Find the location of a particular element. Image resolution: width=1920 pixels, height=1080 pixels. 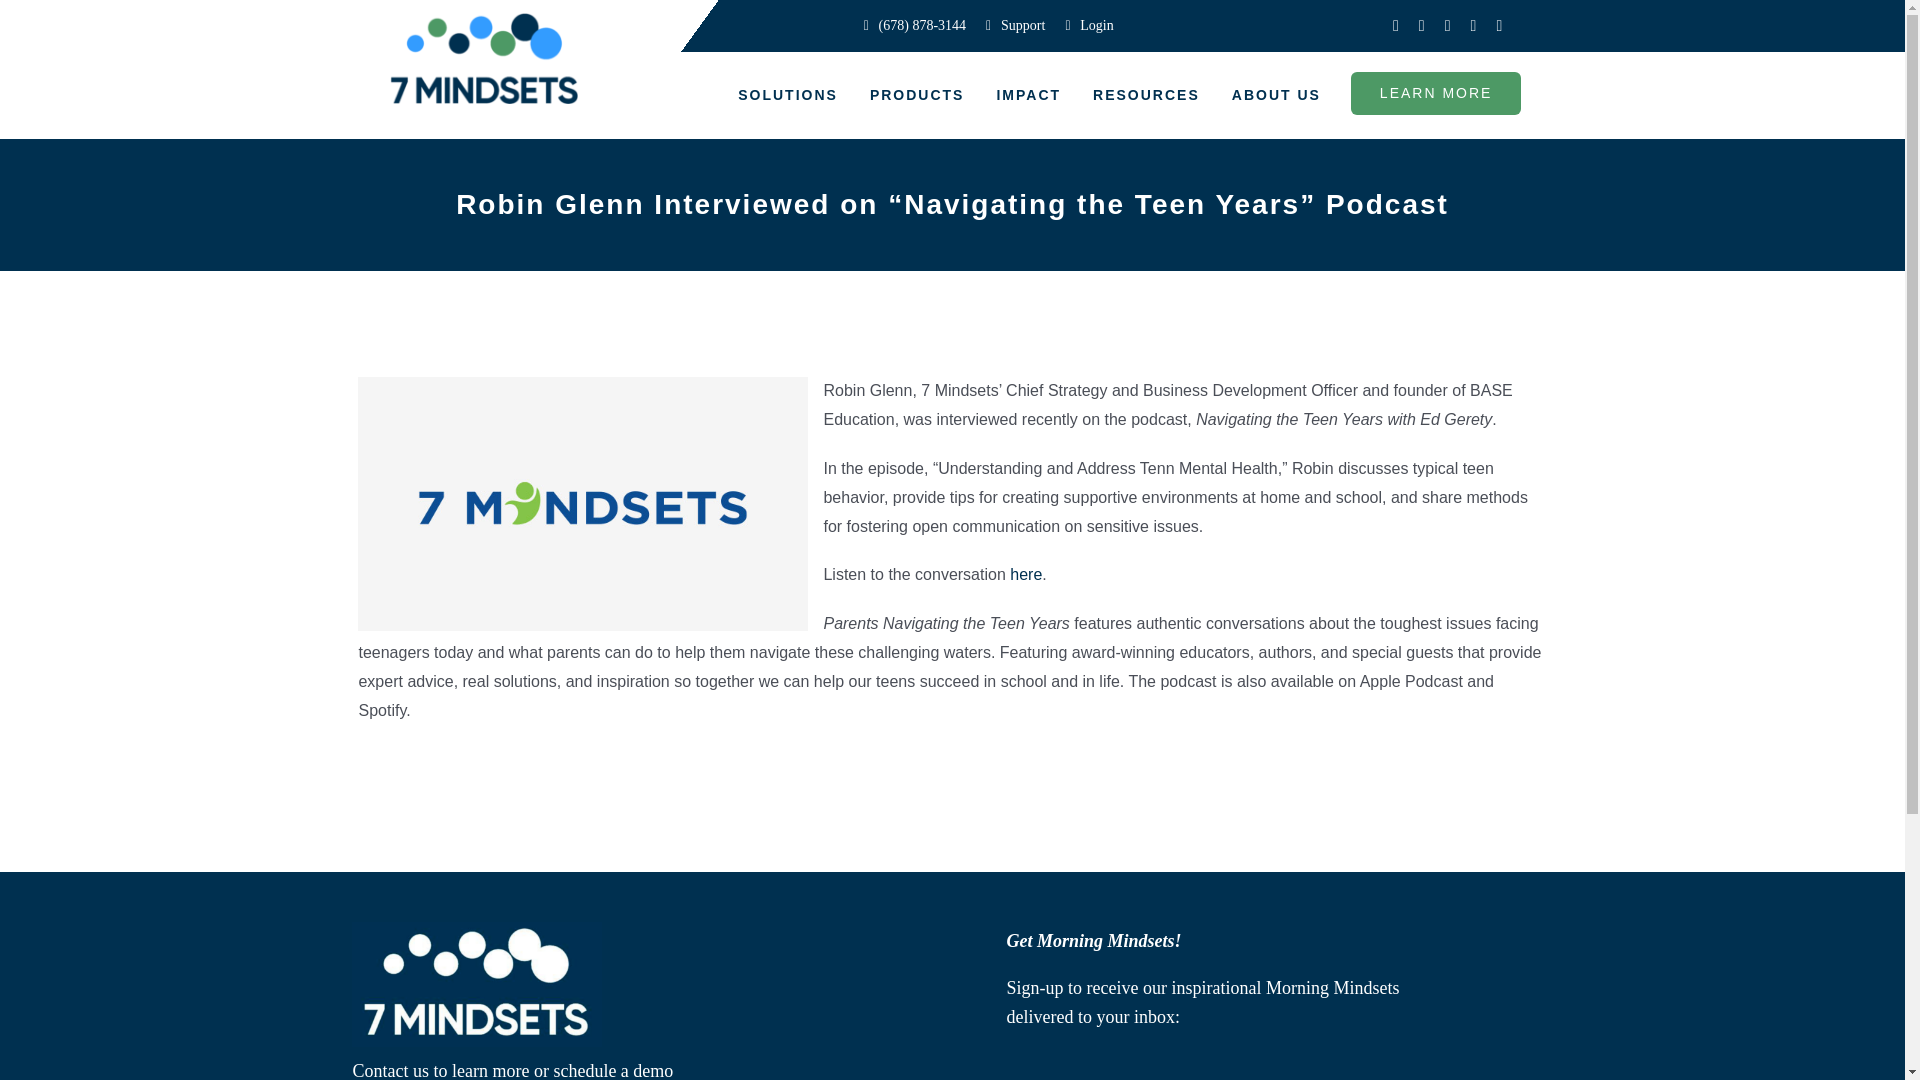

RESOURCES is located at coordinates (1146, 96).